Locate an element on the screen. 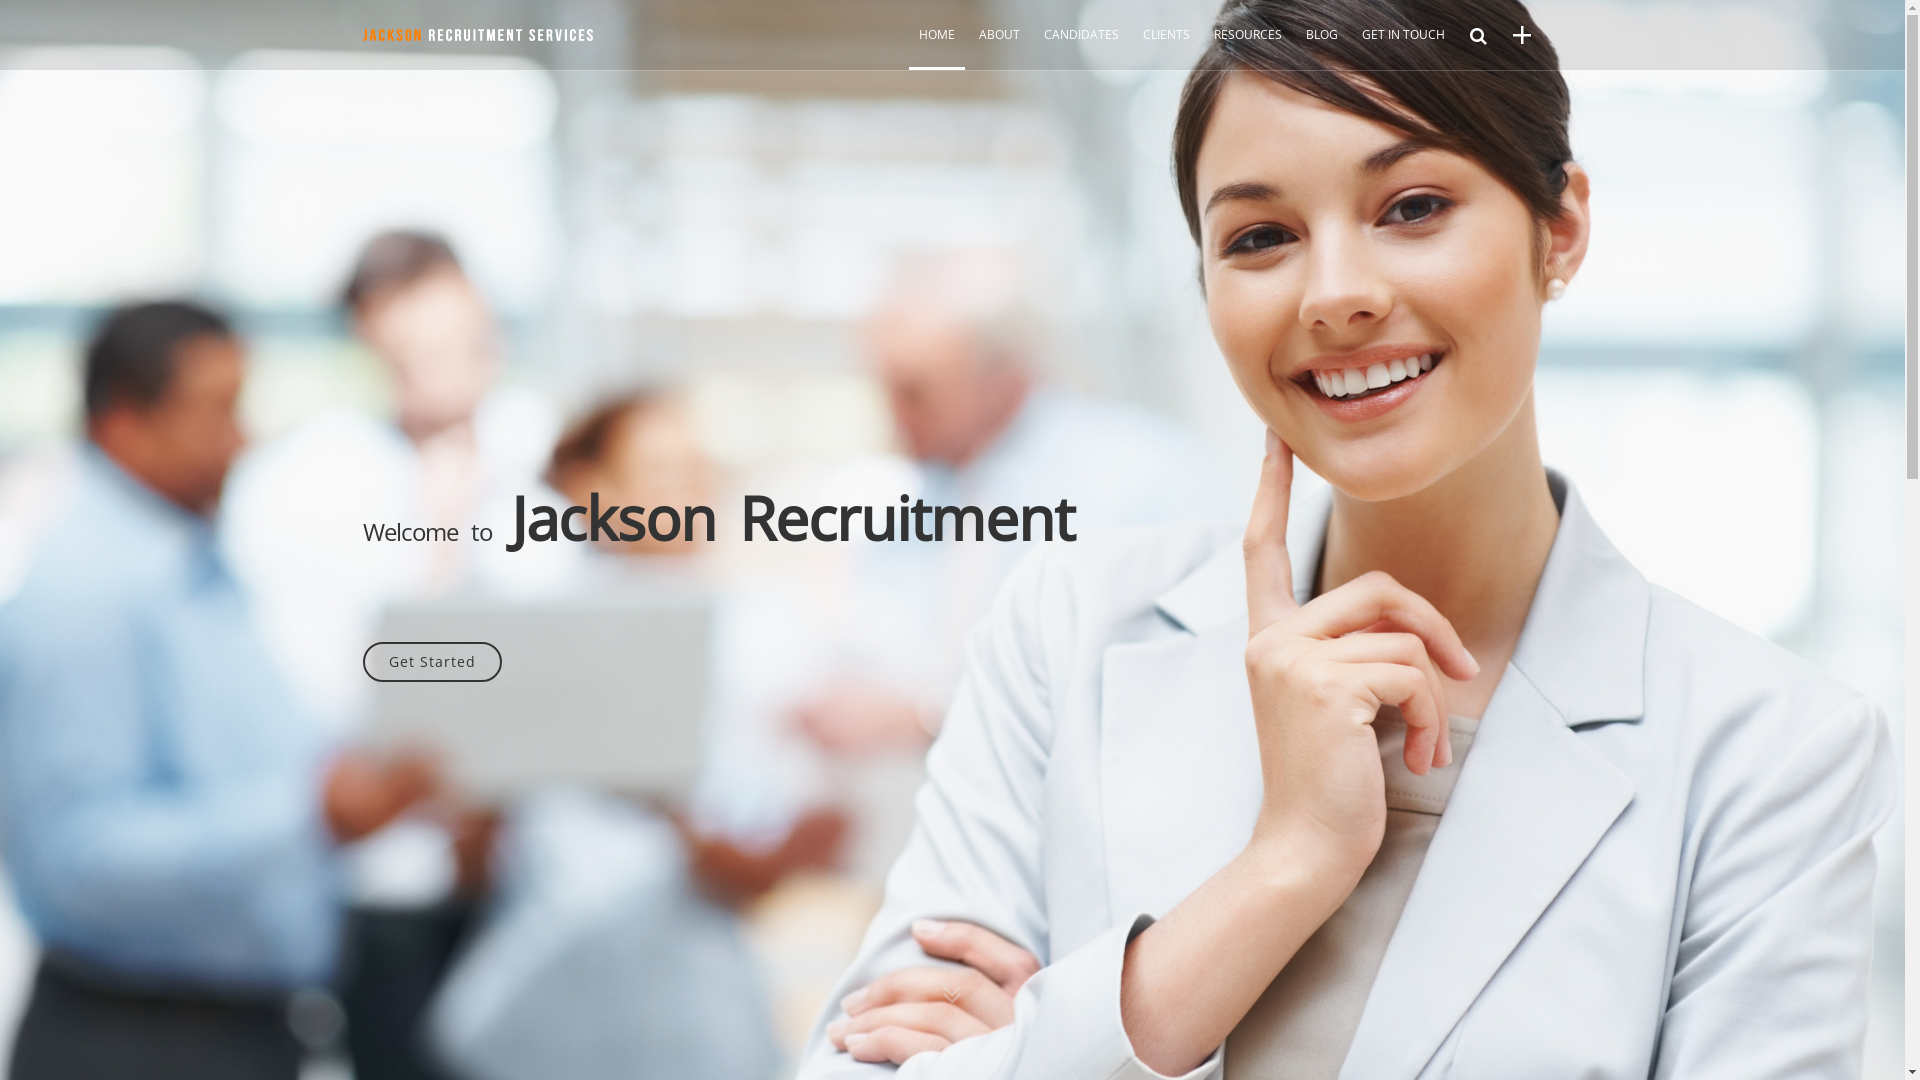 The image size is (1920, 1080). GET IN TOUCH is located at coordinates (1404, 45).